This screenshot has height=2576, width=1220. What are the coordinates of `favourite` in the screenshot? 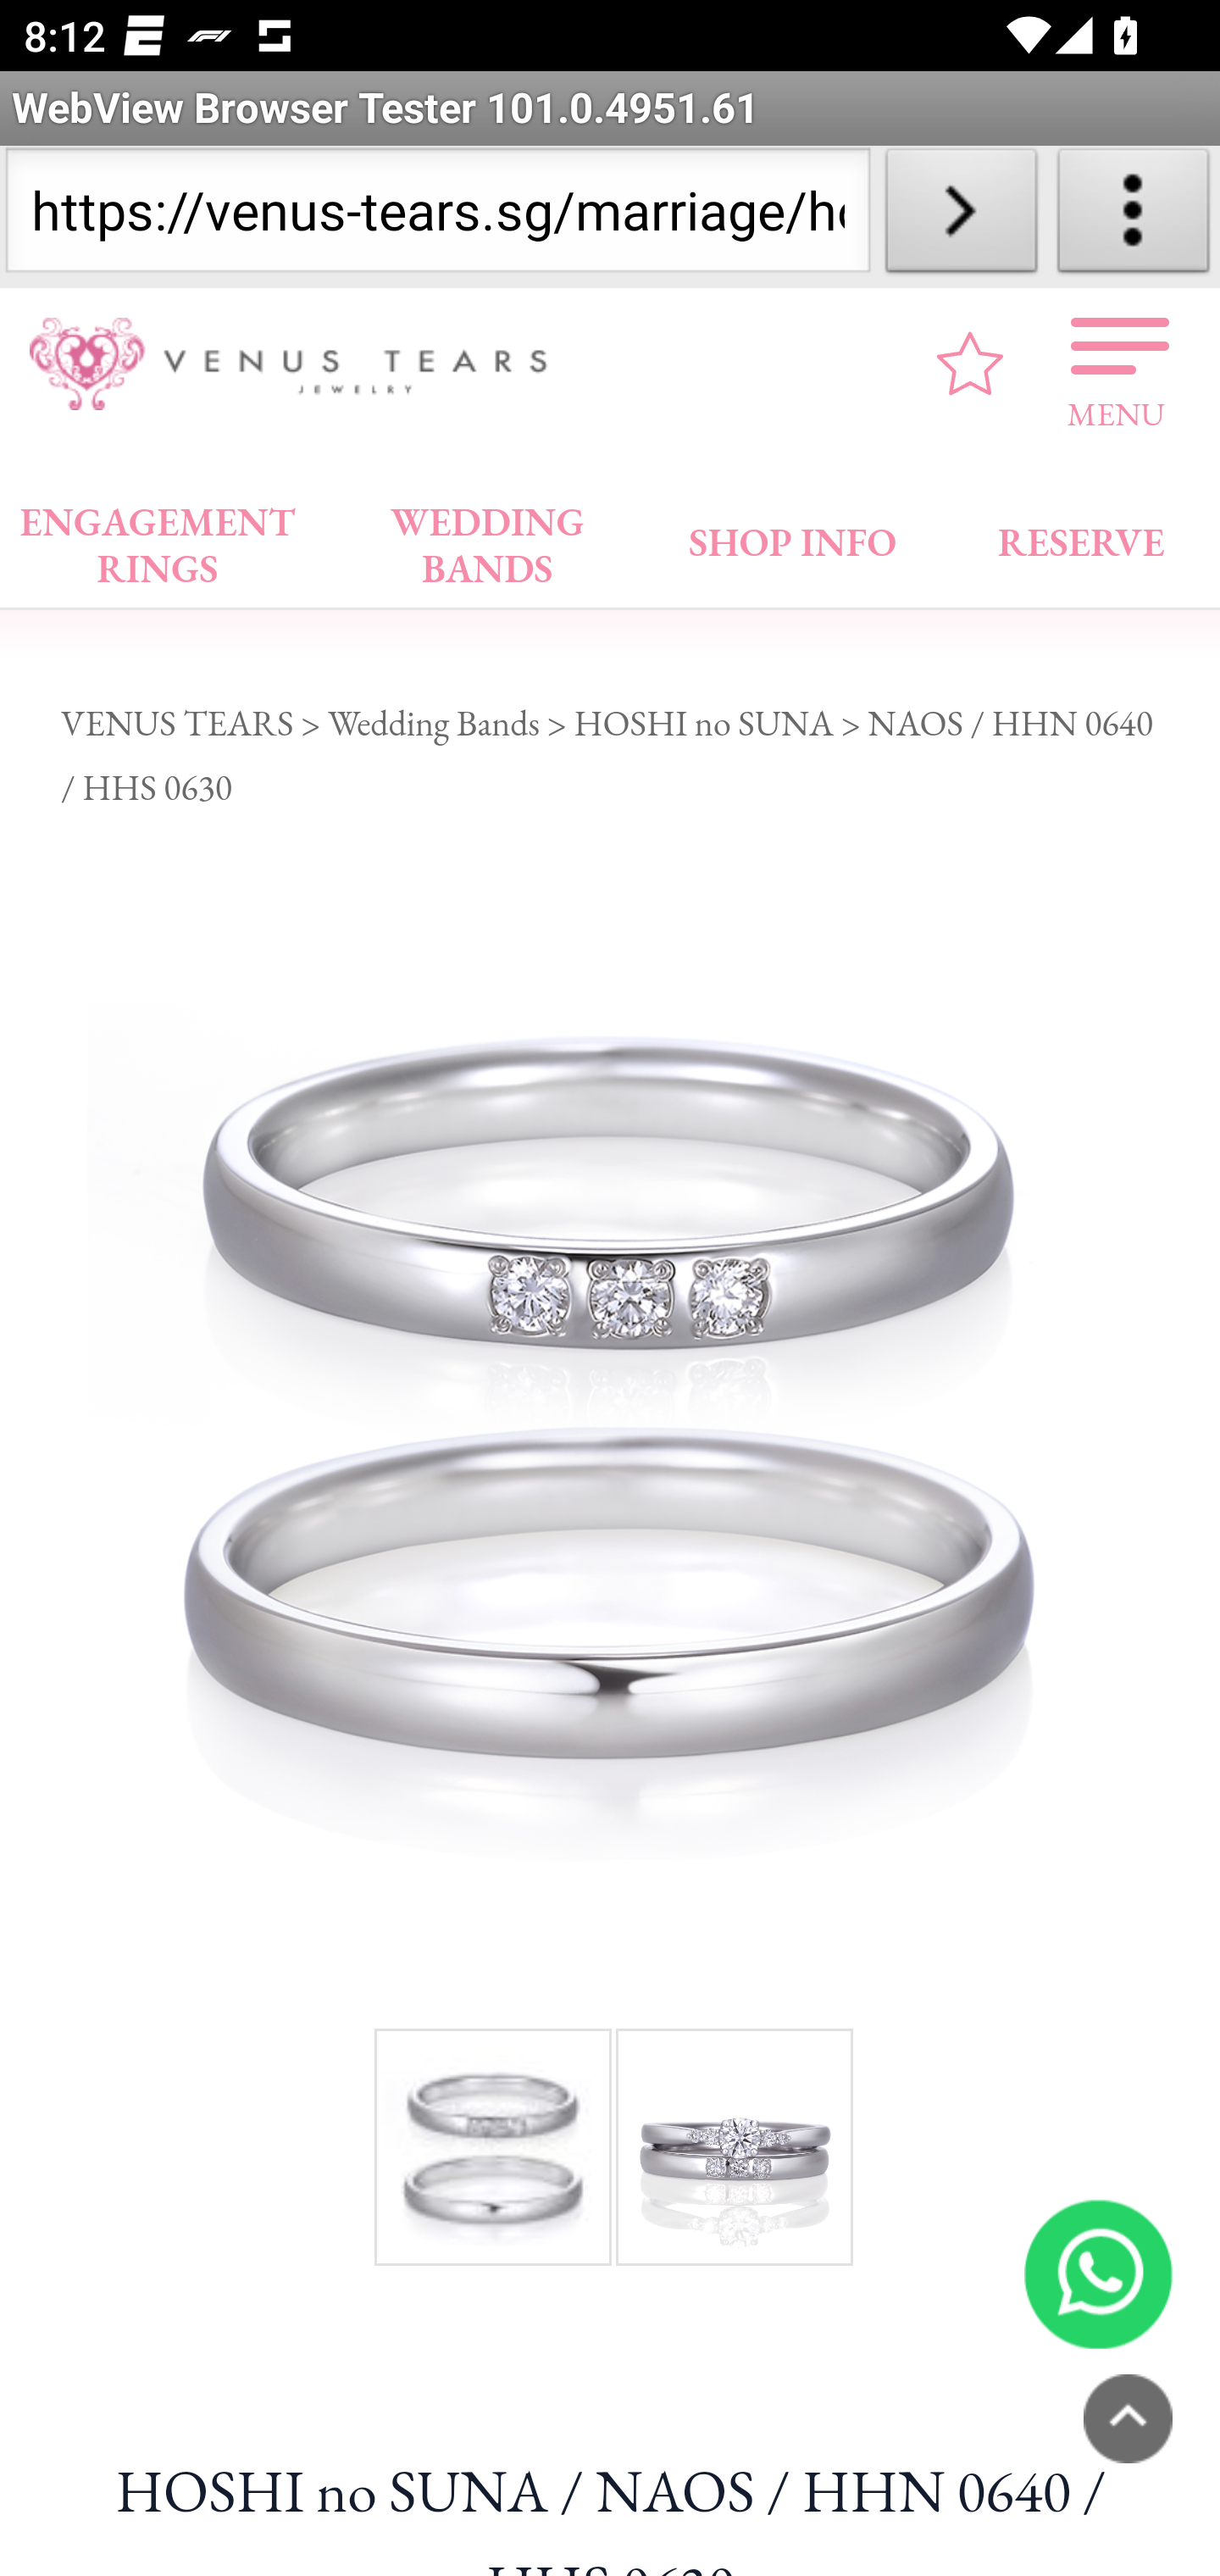 It's located at (971, 363).